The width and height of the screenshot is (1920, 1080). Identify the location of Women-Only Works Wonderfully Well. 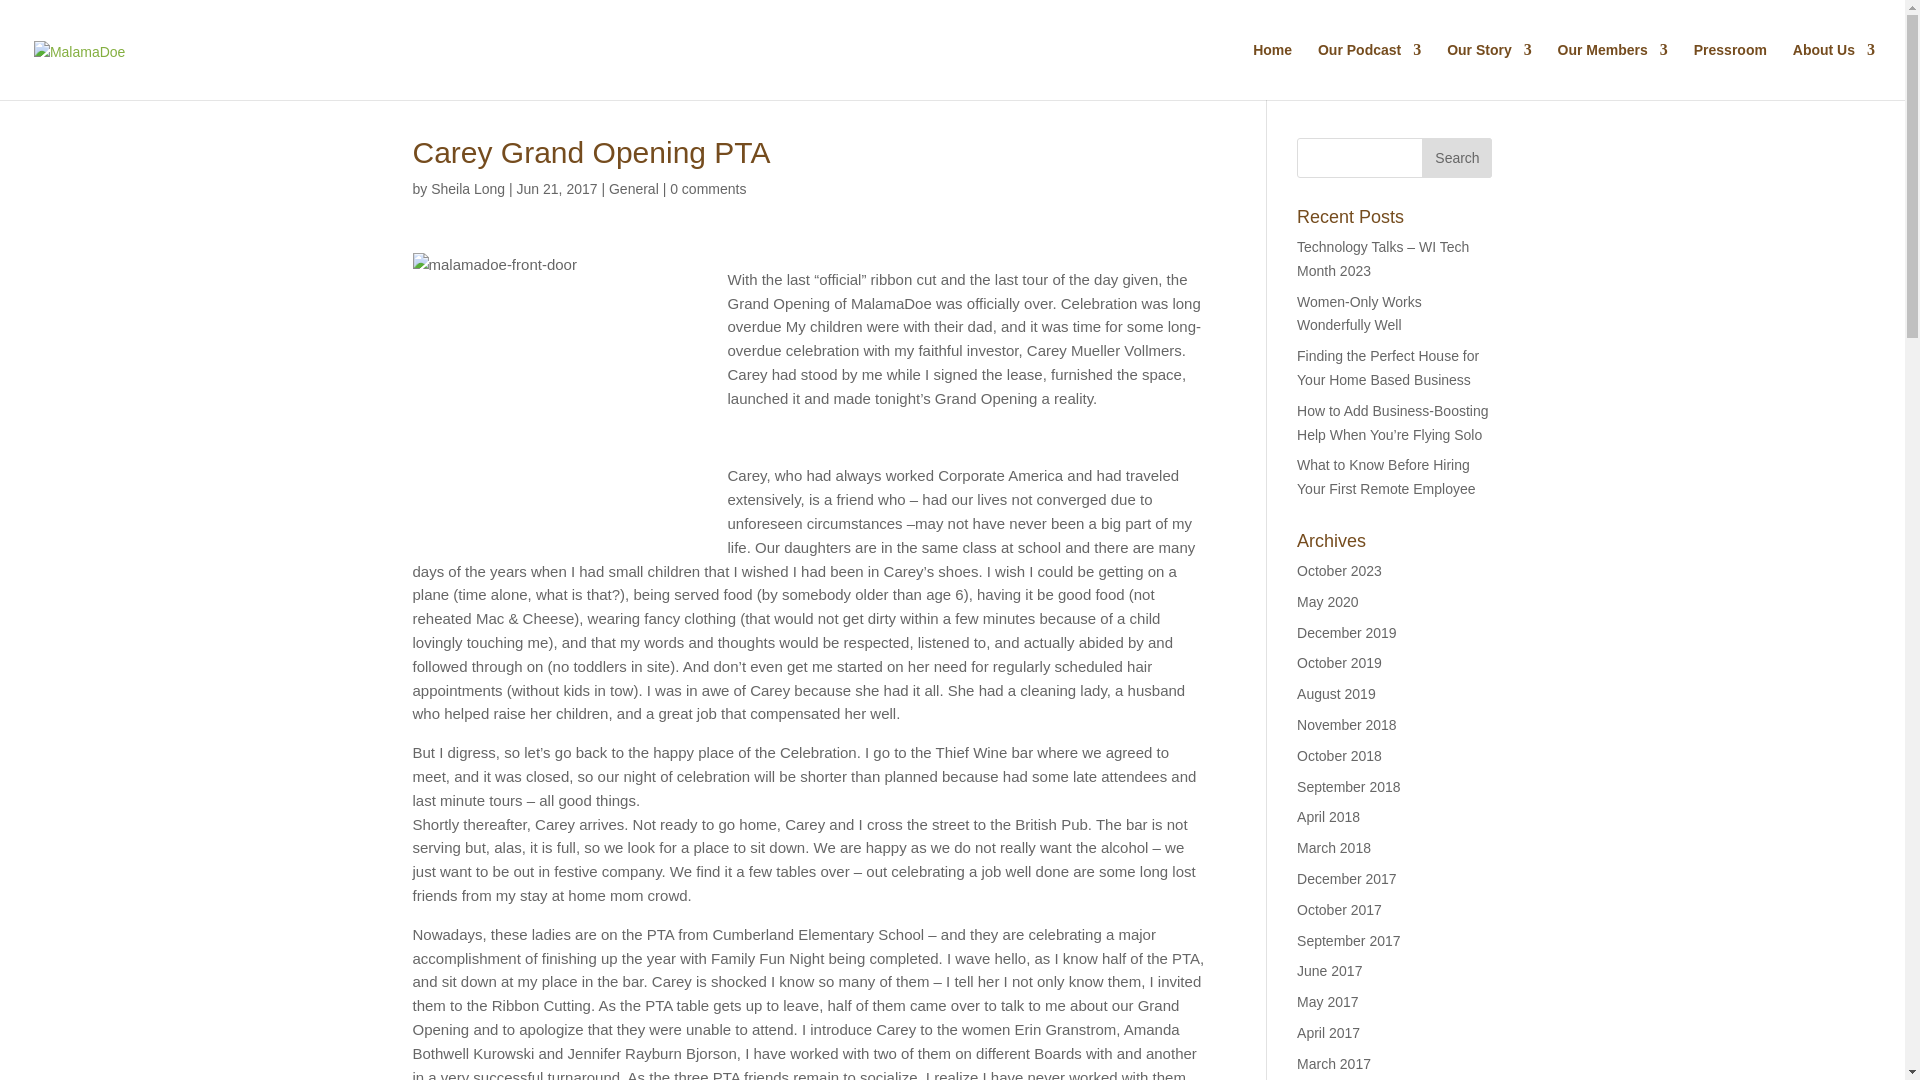
(1360, 313).